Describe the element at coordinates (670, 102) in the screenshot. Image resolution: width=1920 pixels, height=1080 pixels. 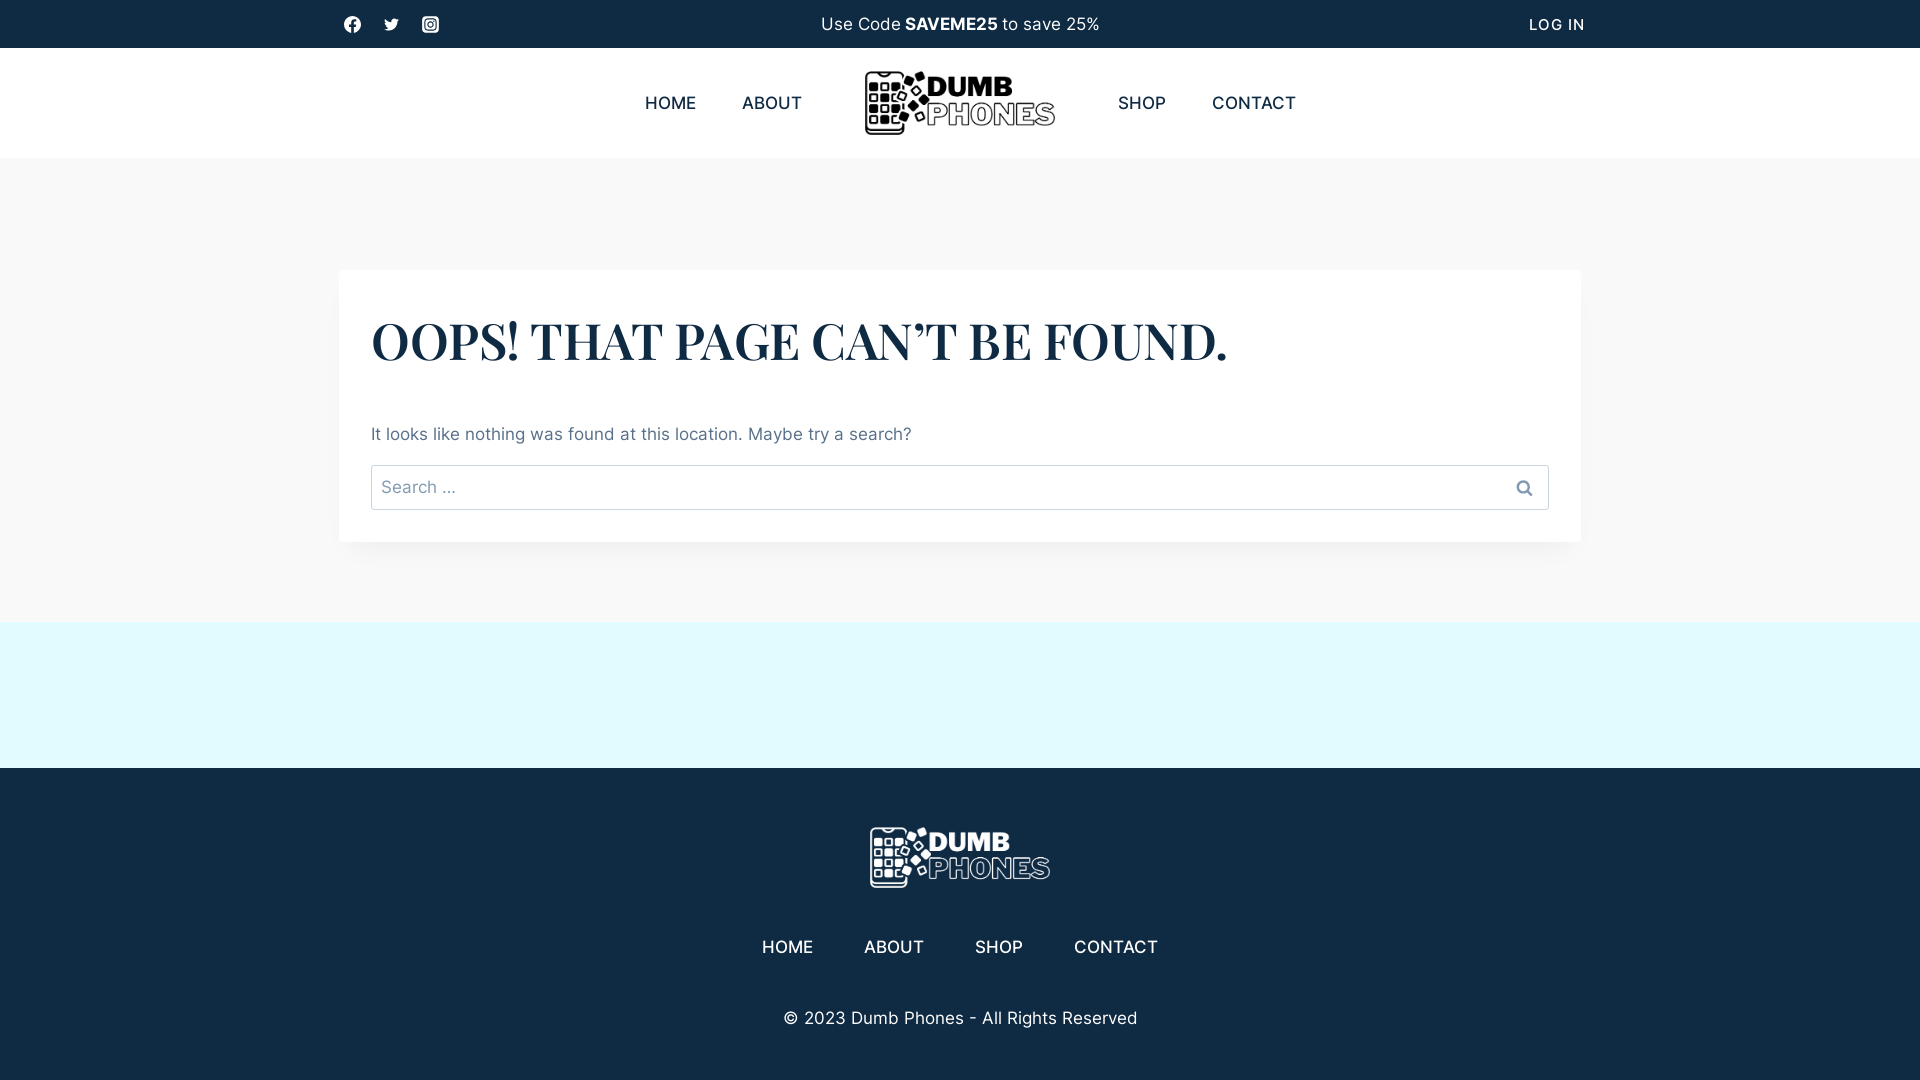
I see `HOME` at that location.